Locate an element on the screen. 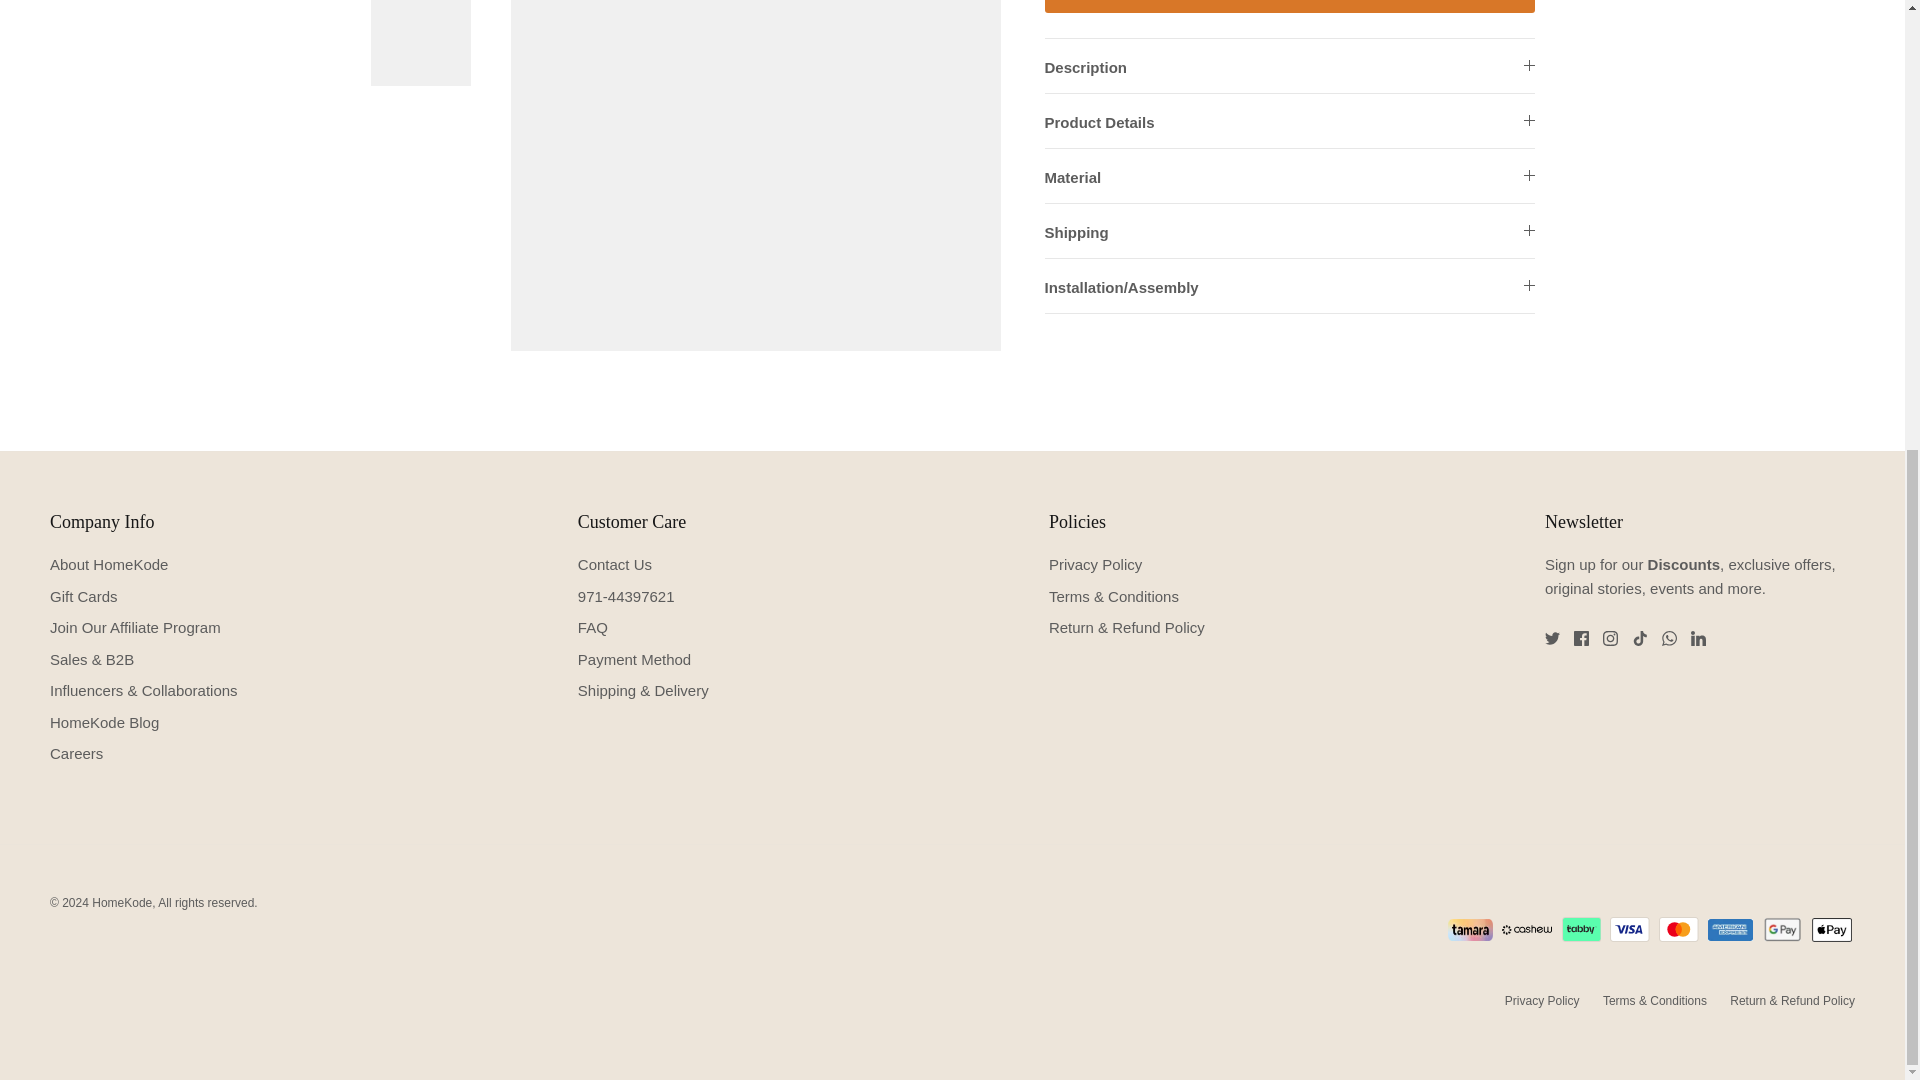 The width and height of the screenshot is (1920, 1080). Instagram is located at coordinates (1610, 638).